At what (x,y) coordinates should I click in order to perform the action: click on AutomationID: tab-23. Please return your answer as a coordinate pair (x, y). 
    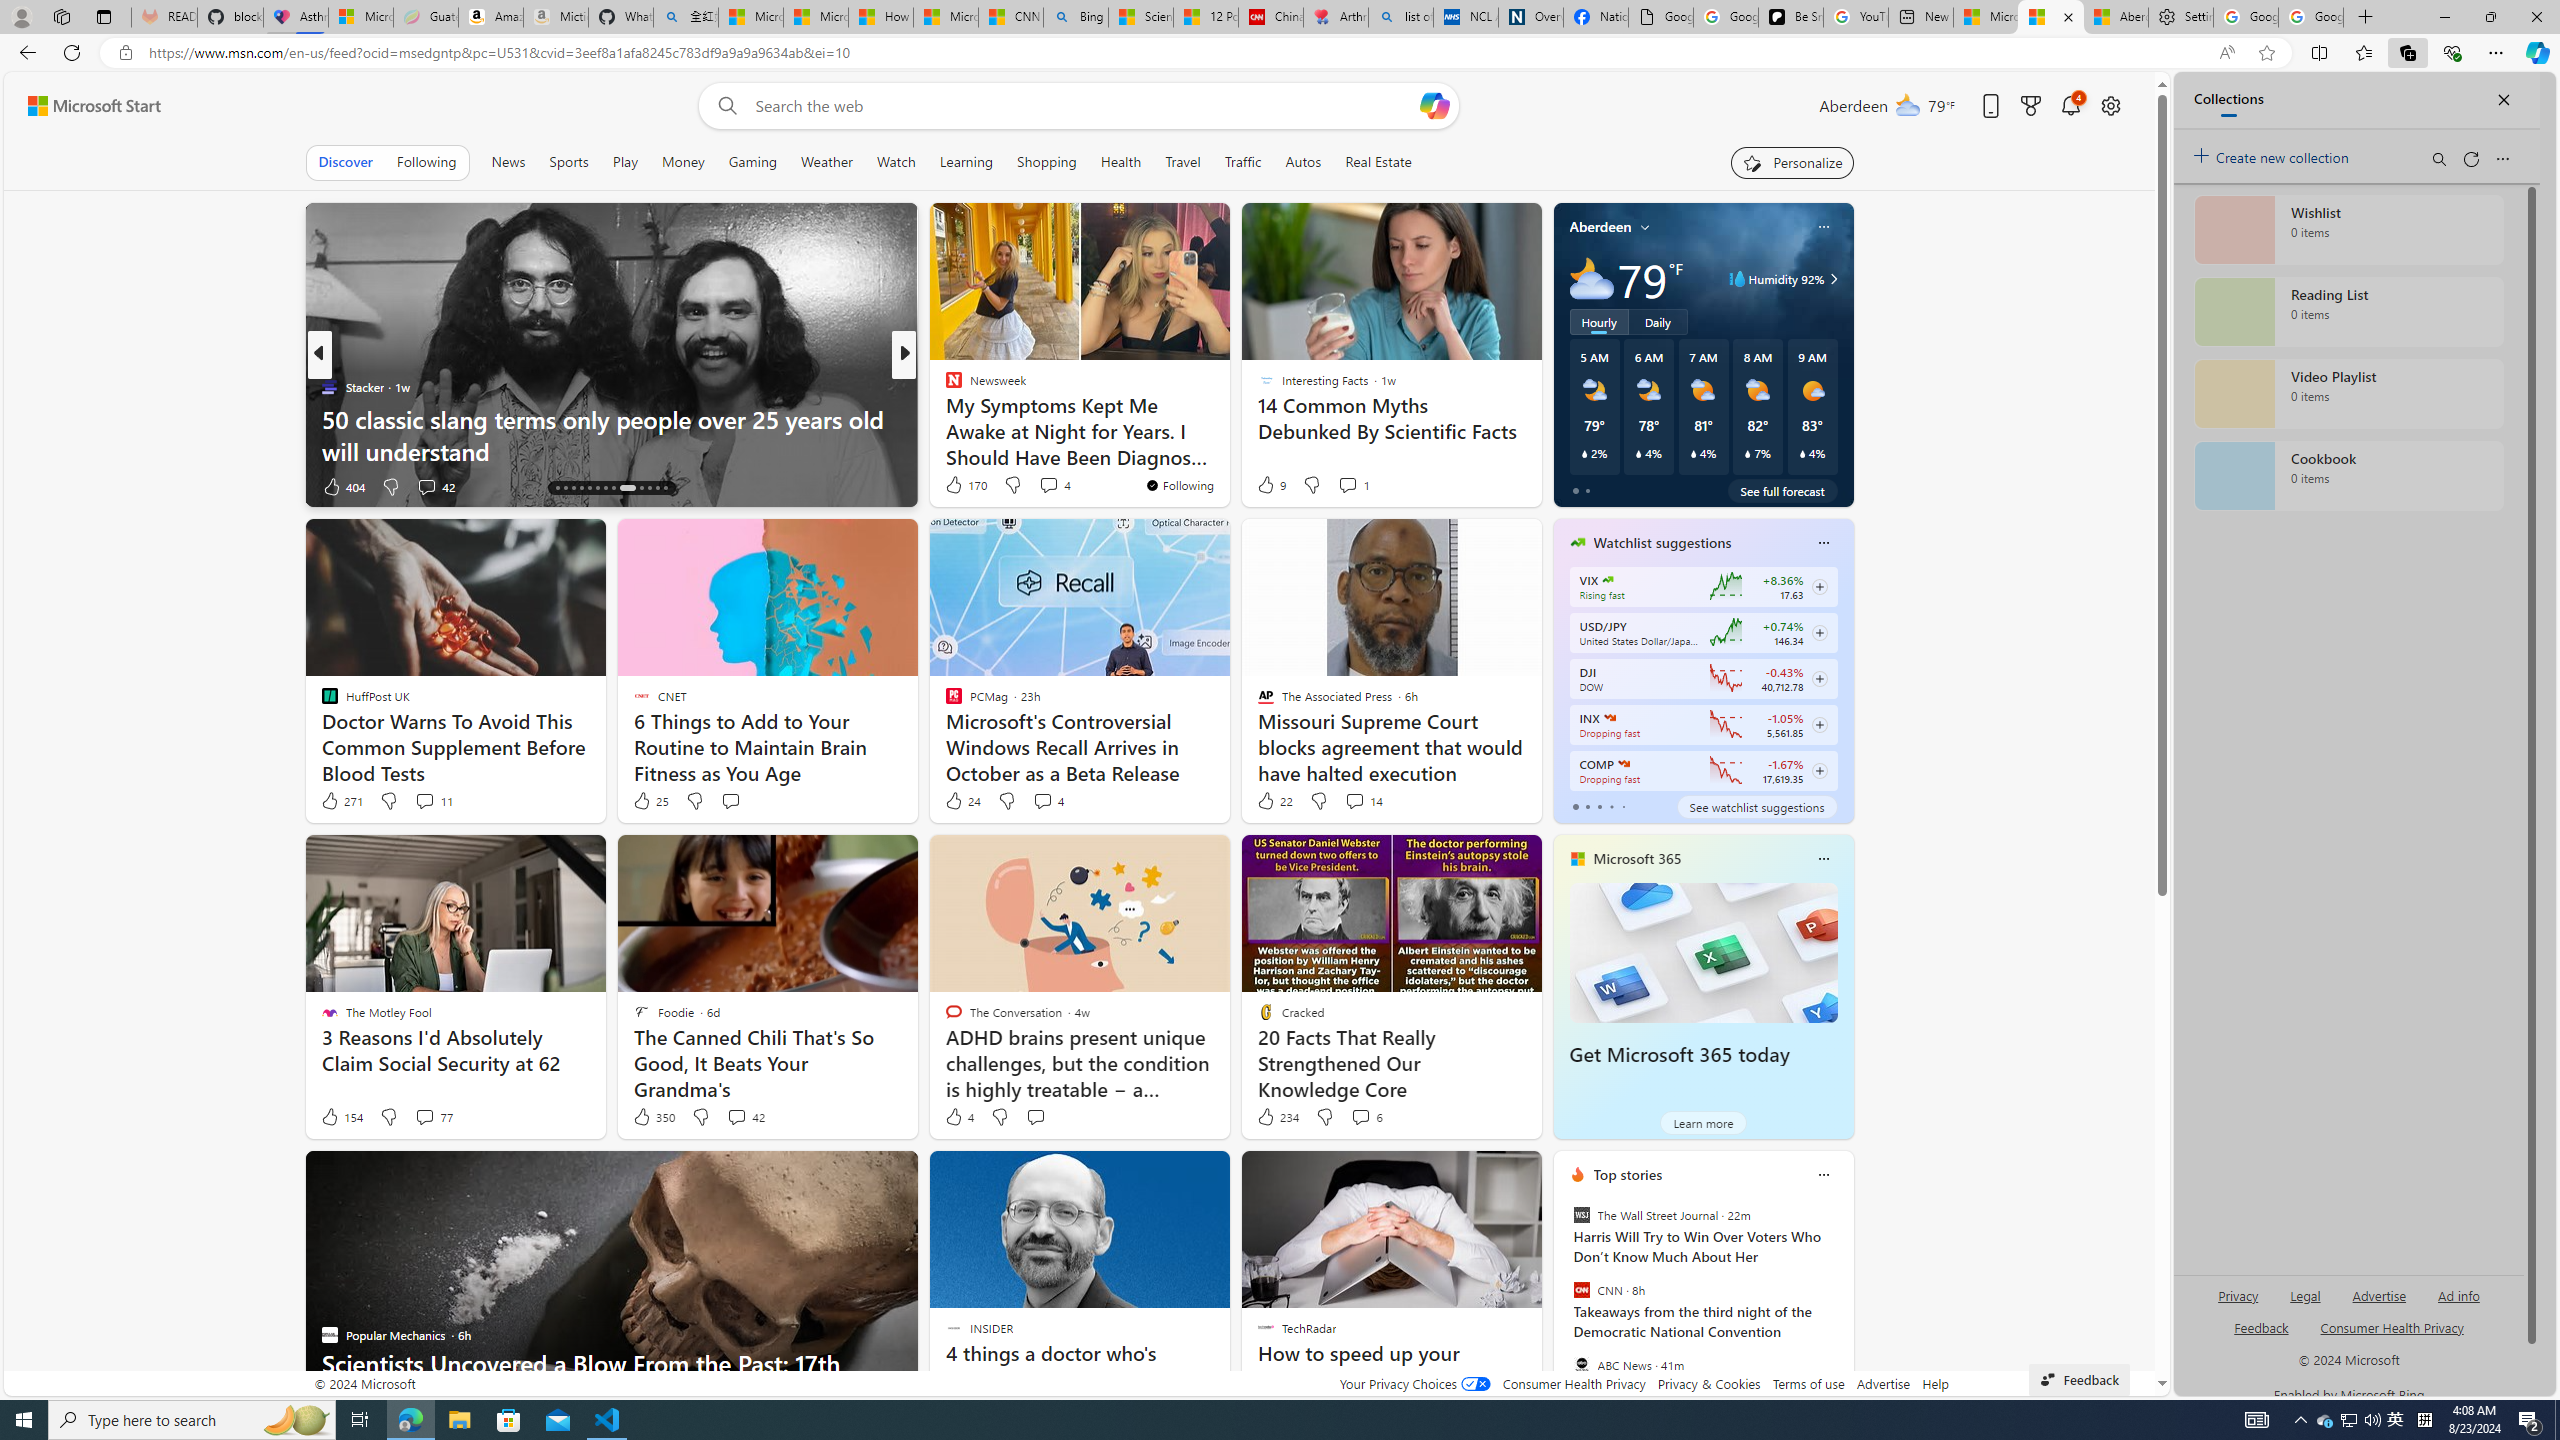
    Looking at the image, I should click on (641, 488).